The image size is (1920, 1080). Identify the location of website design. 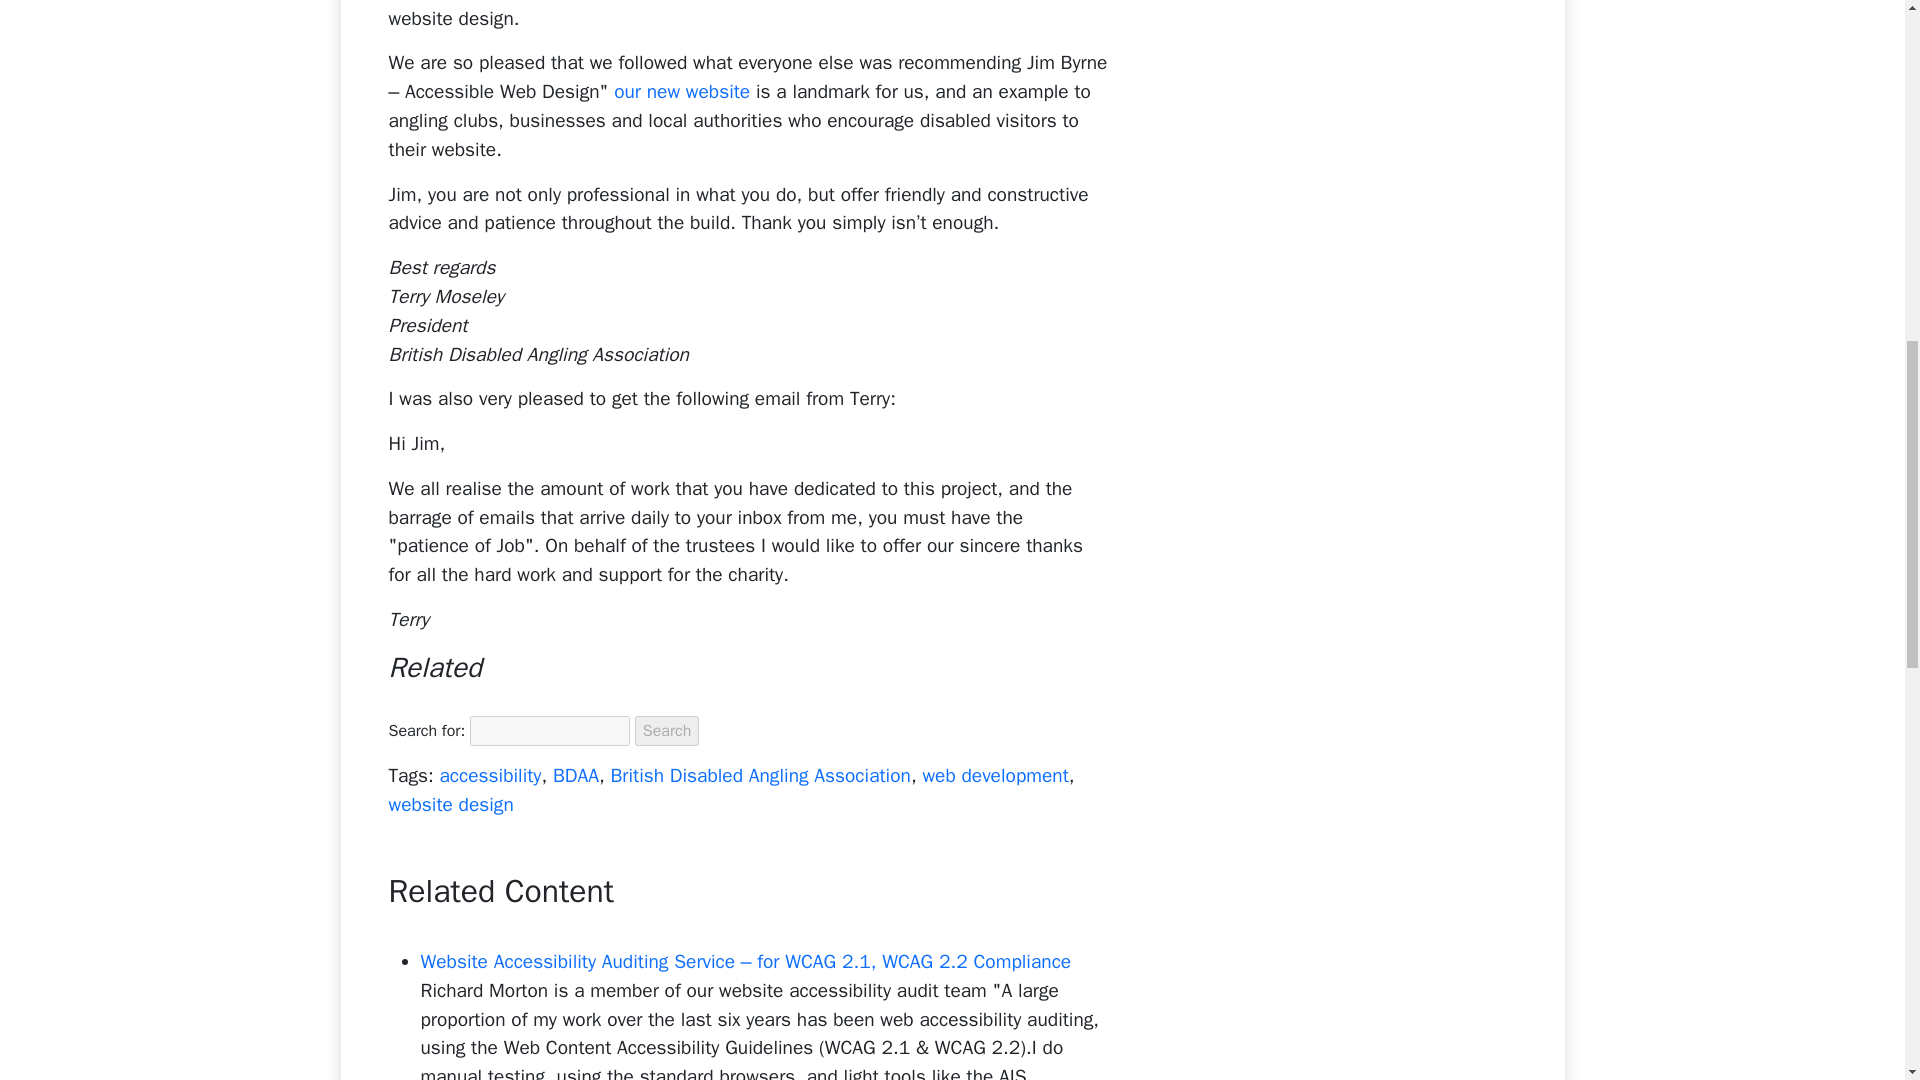
(450, 804).